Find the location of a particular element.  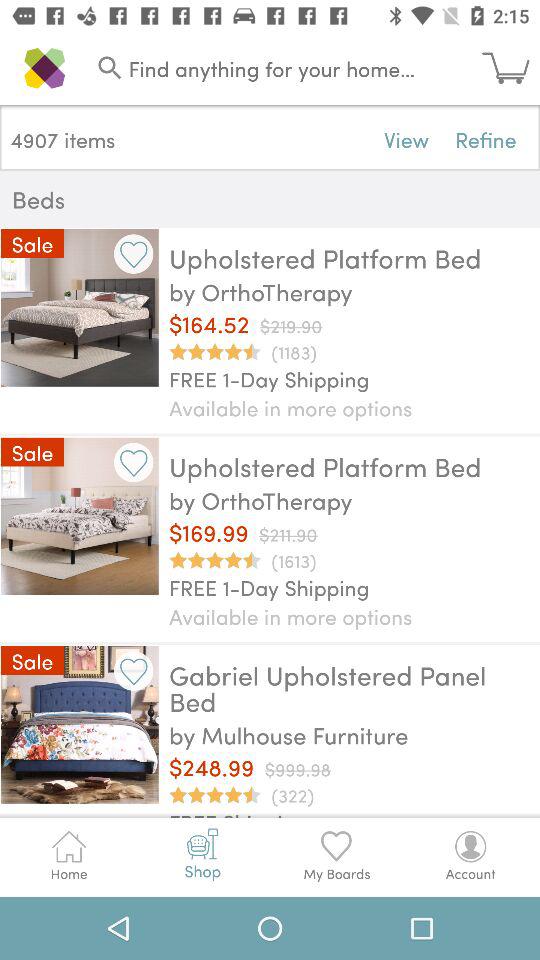

favorites the option for gabriel bed is located at coordinates (134, 670).